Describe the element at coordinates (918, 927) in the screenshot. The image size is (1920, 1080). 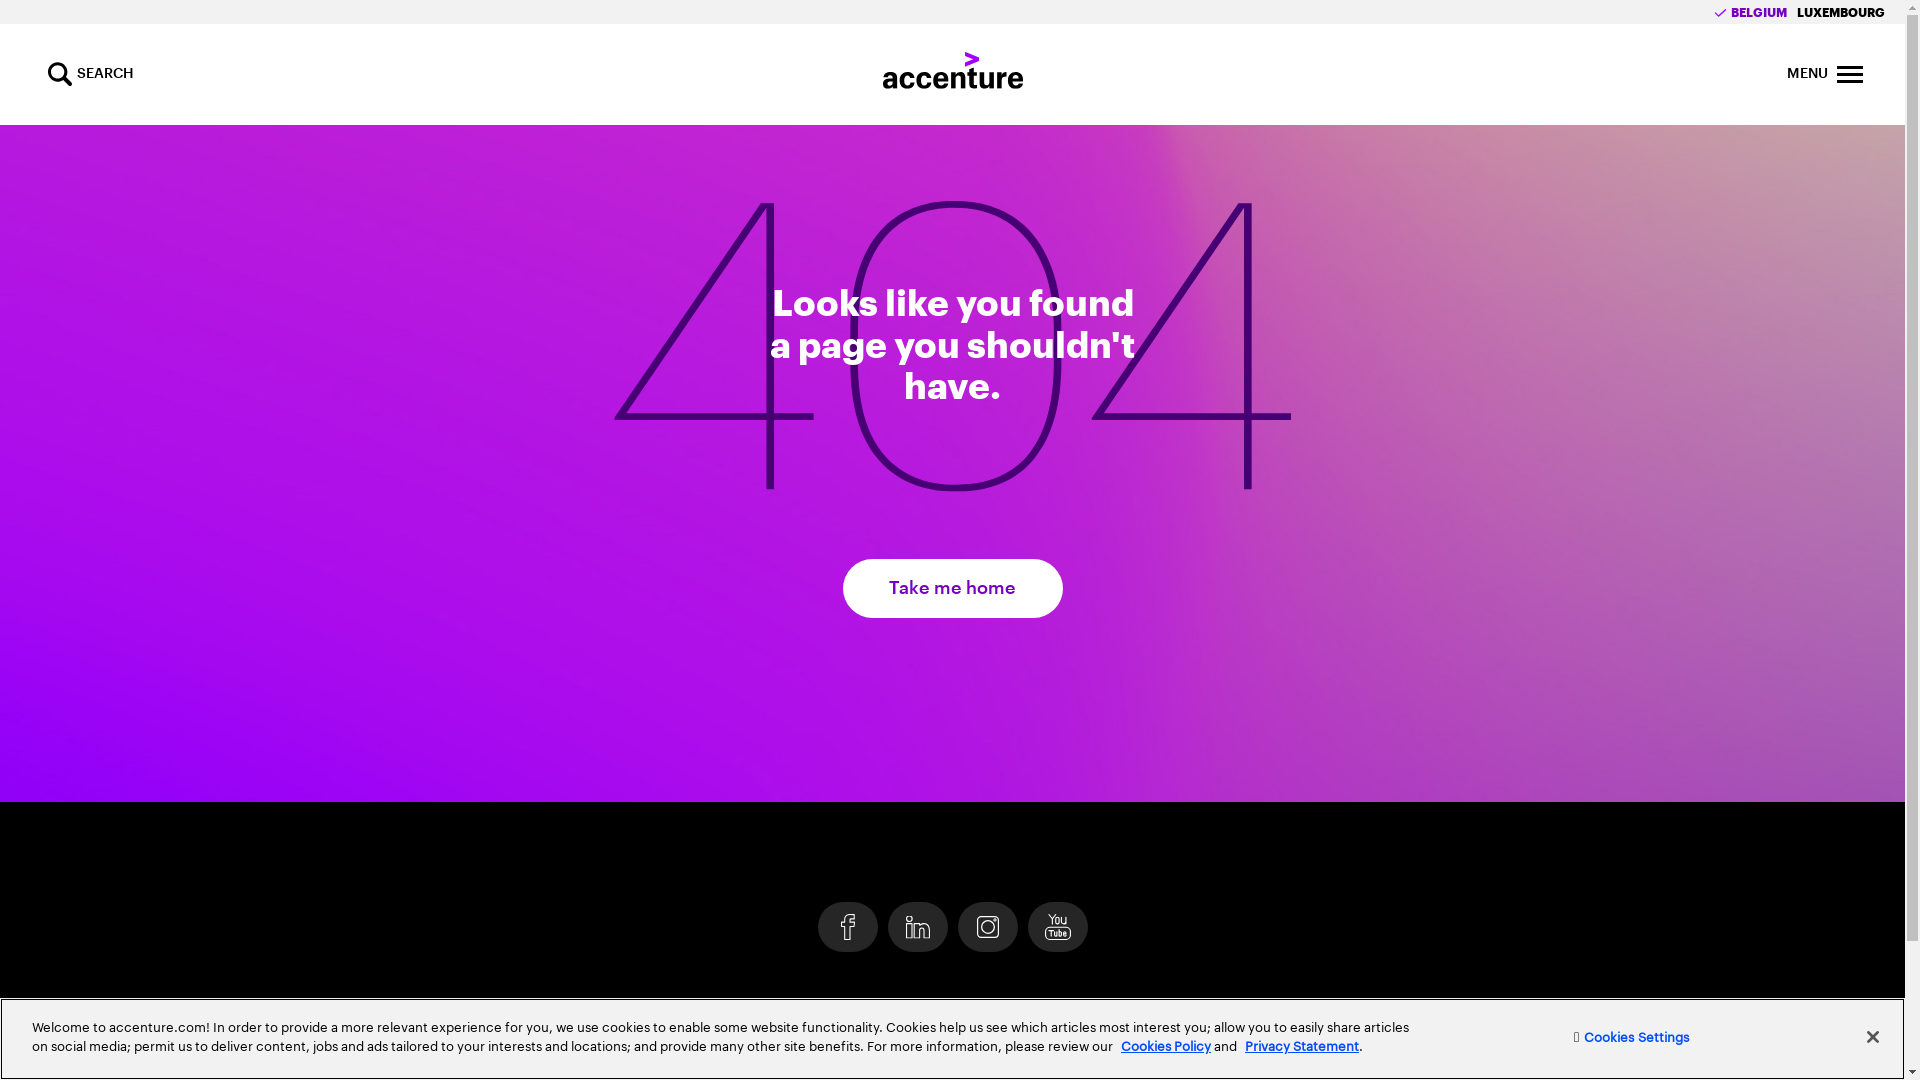
I see `linkedin` at that location.